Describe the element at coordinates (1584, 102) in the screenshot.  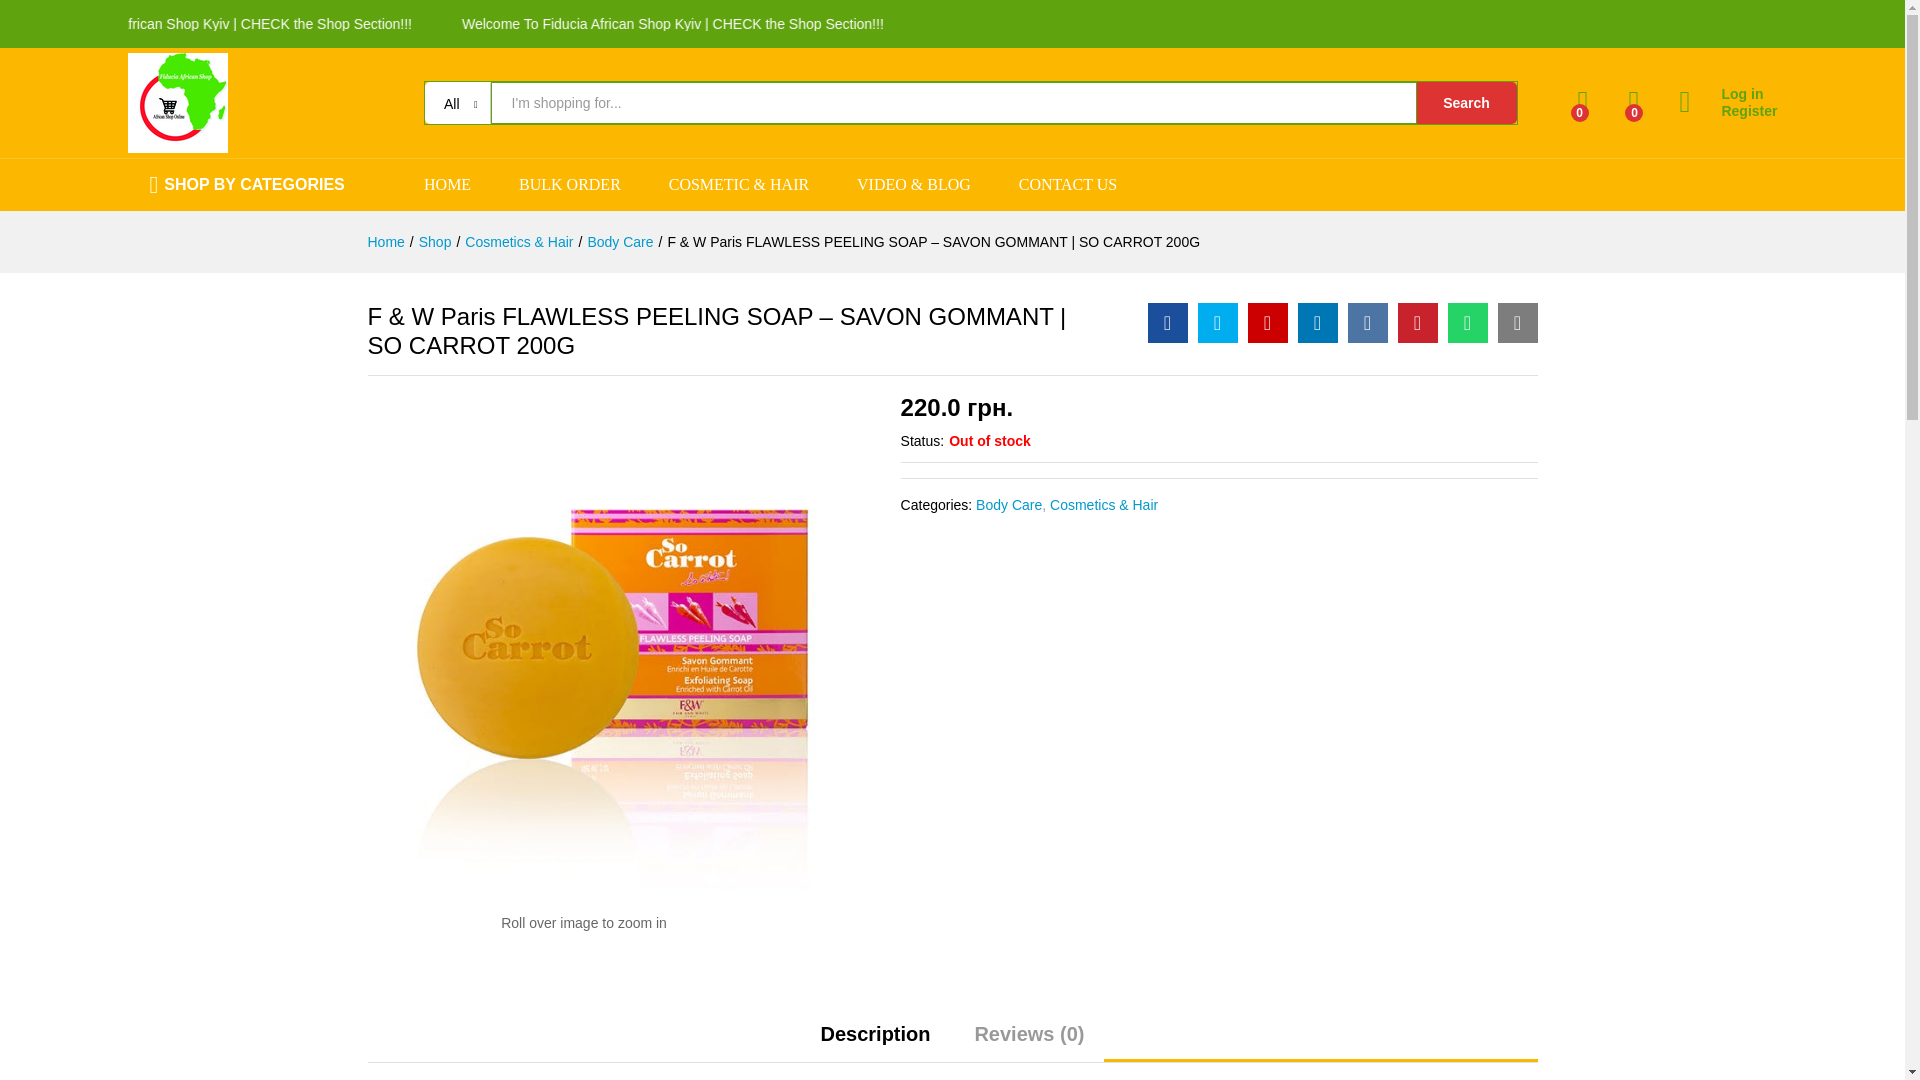
I see `0` at that location.